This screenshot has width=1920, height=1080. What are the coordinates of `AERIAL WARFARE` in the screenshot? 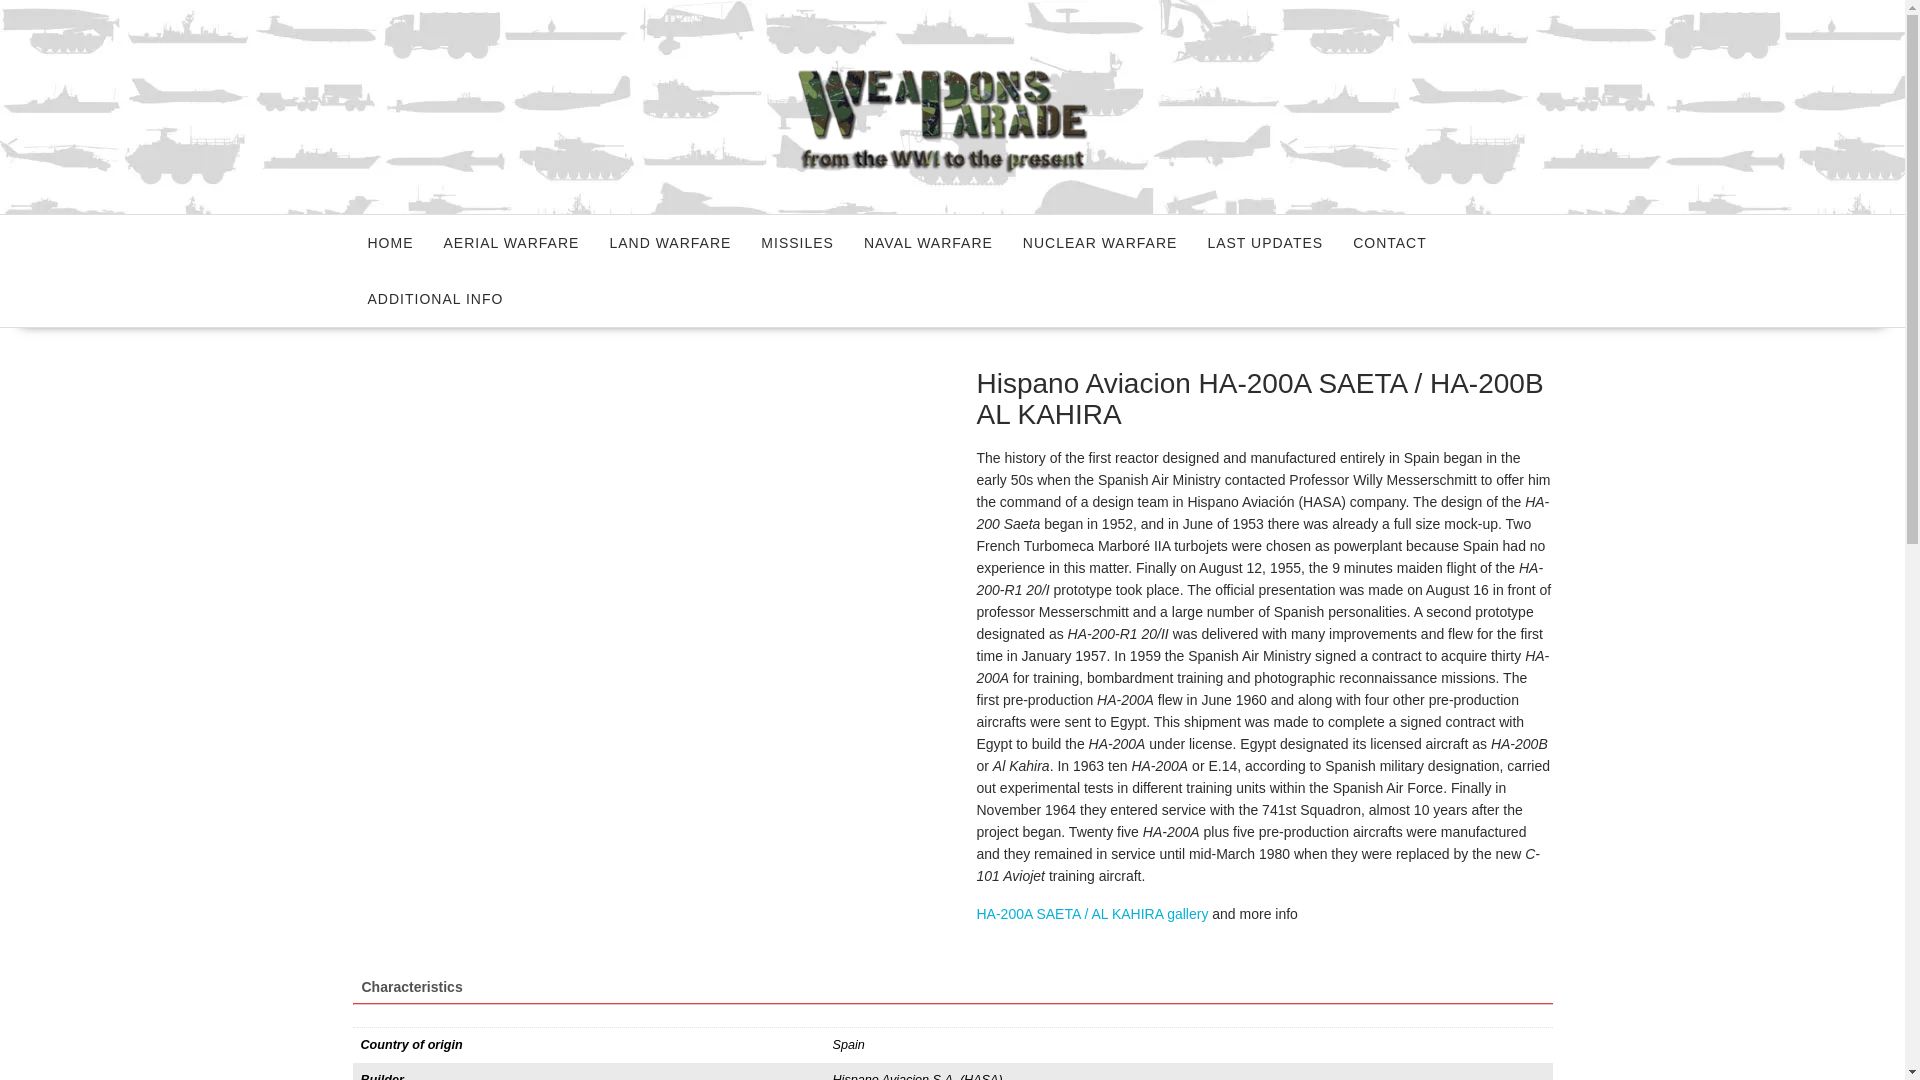 It's located at (510, 242).